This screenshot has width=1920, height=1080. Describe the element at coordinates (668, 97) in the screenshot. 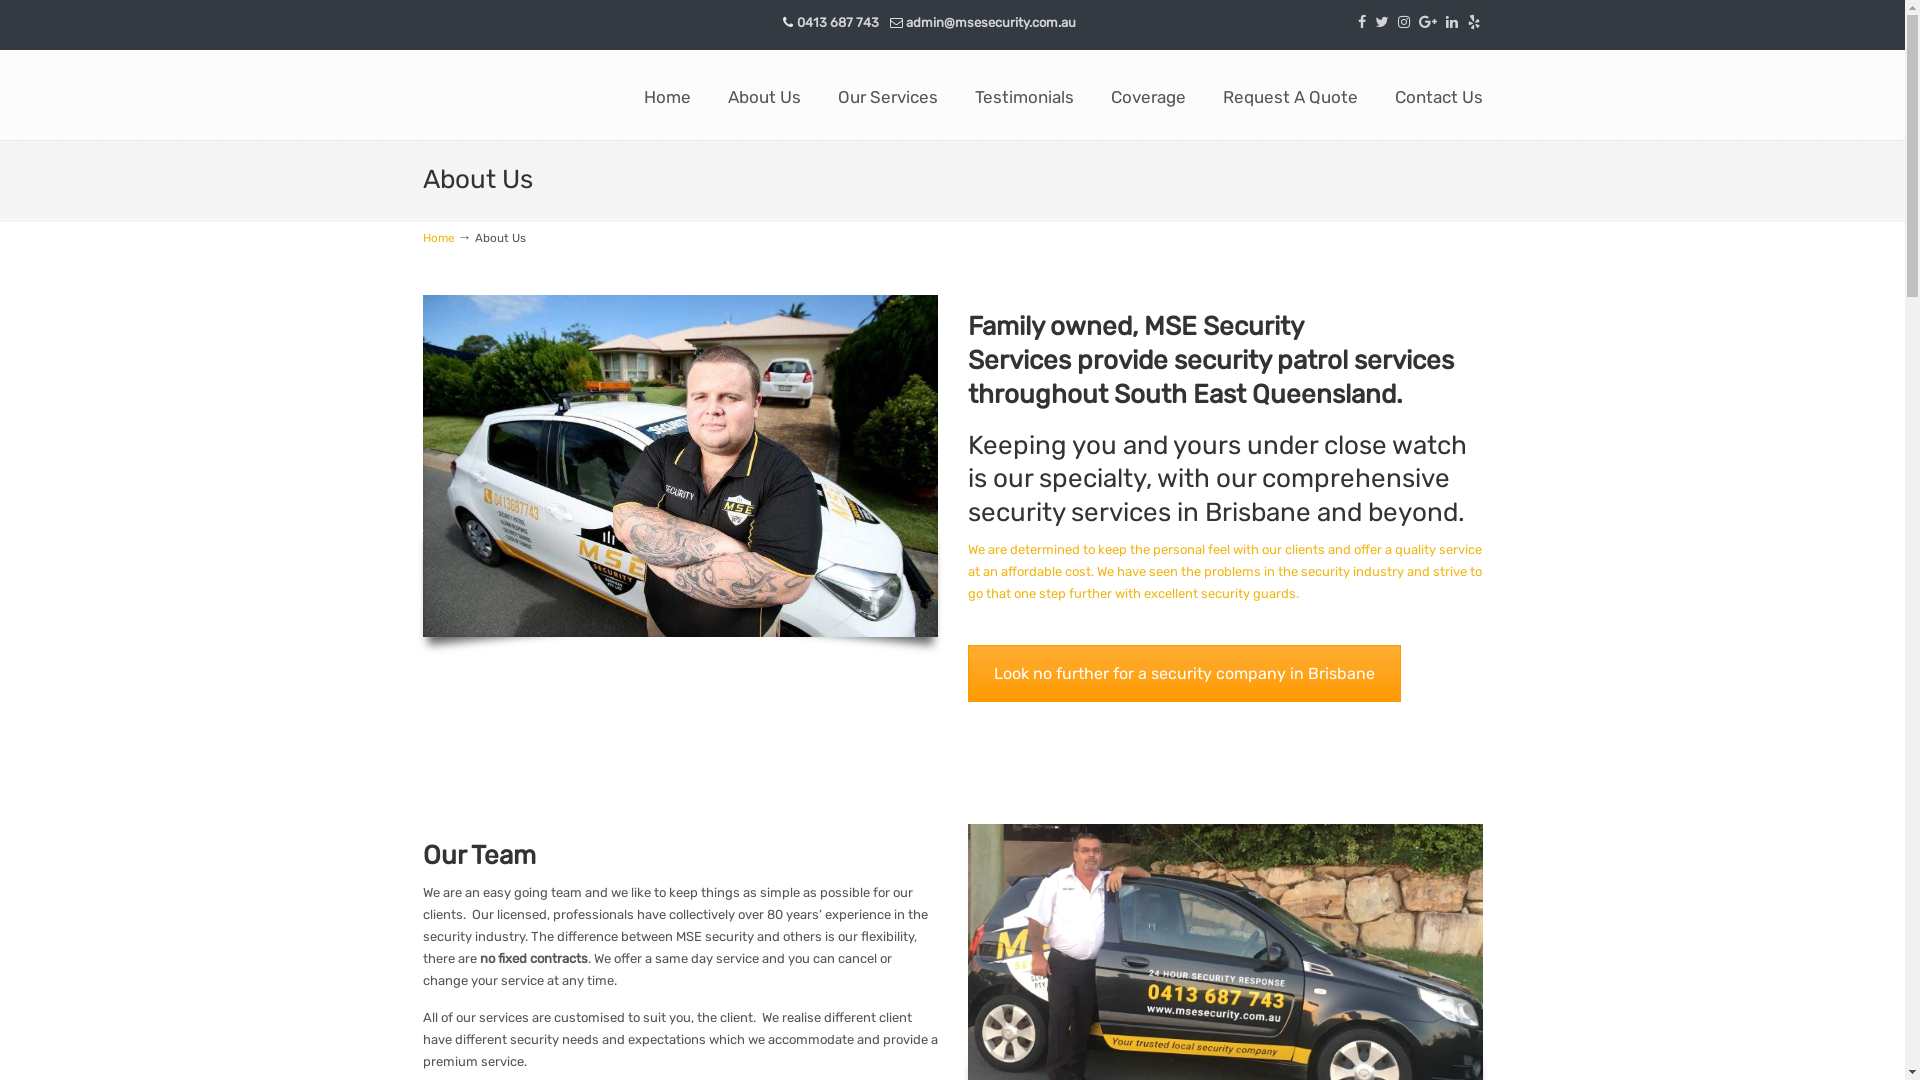

I see `Home` at that location.